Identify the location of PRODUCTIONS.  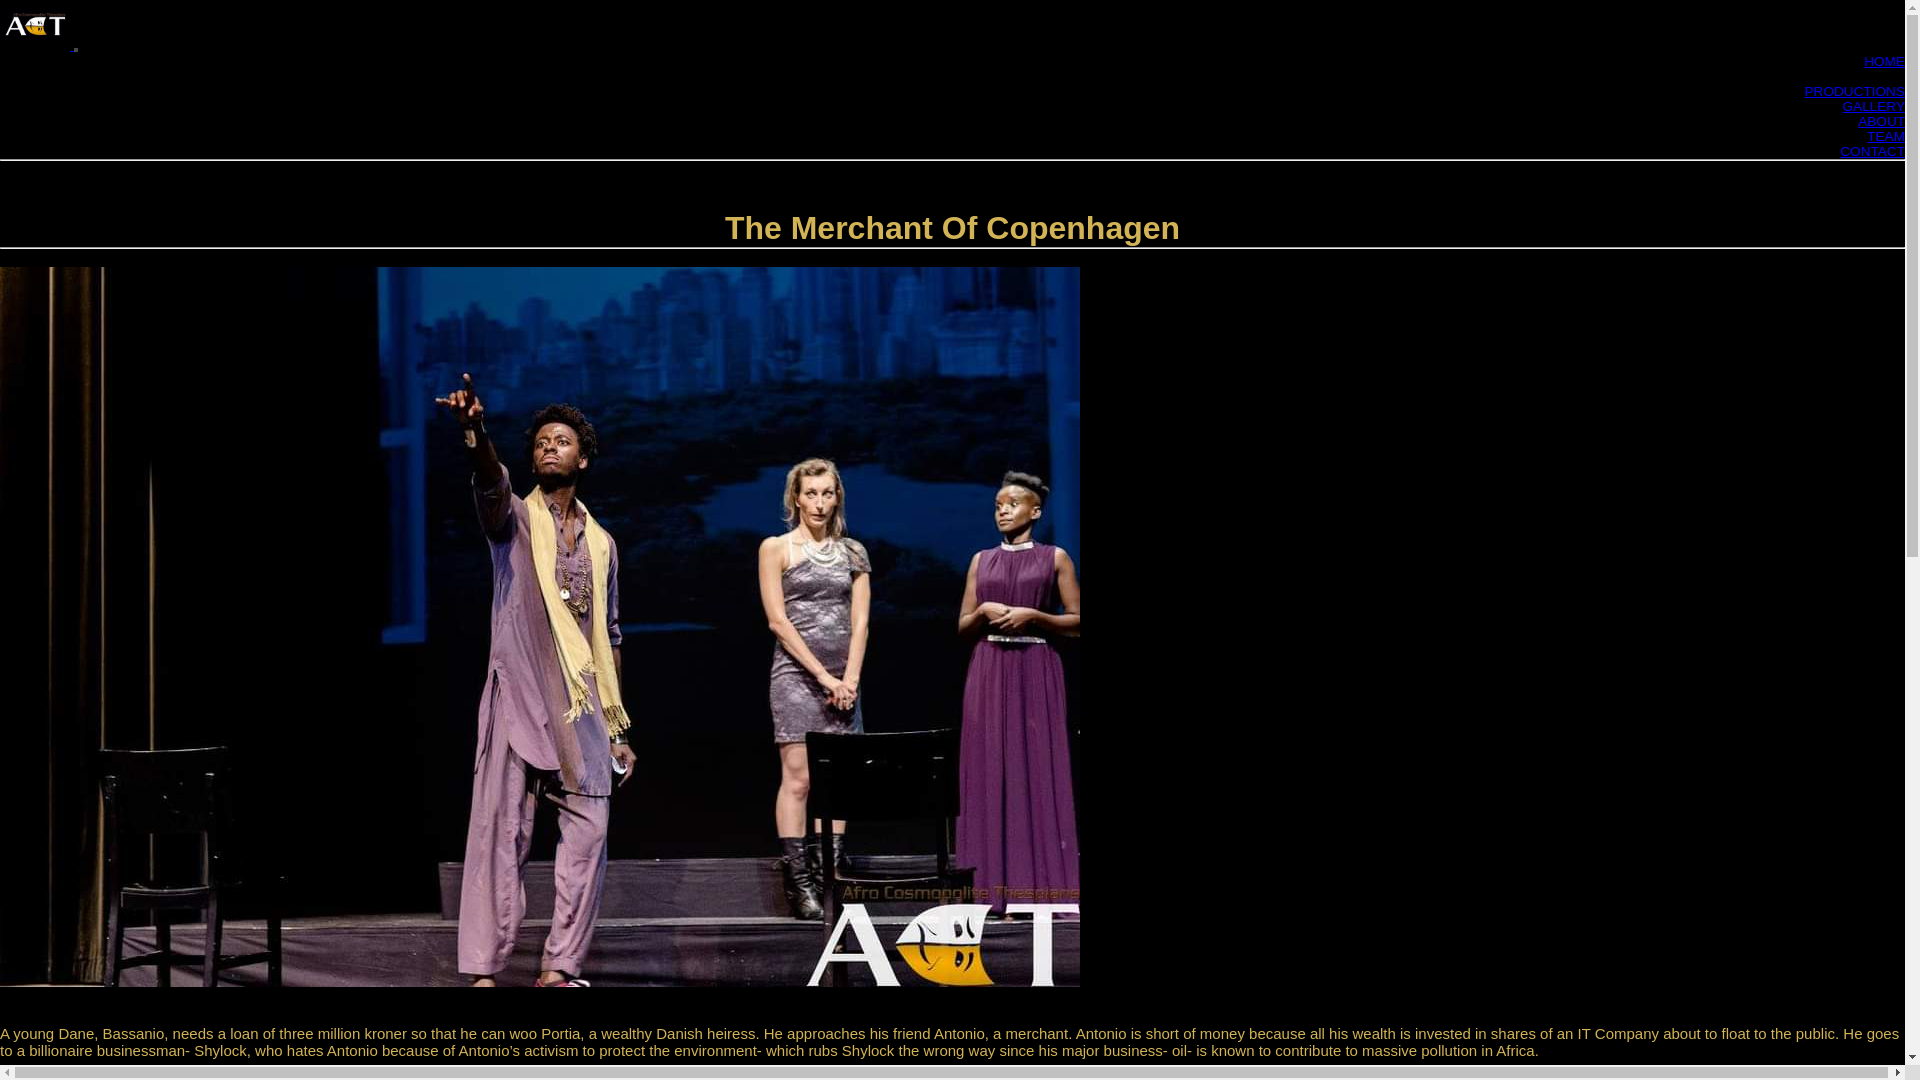
(1854, 92).